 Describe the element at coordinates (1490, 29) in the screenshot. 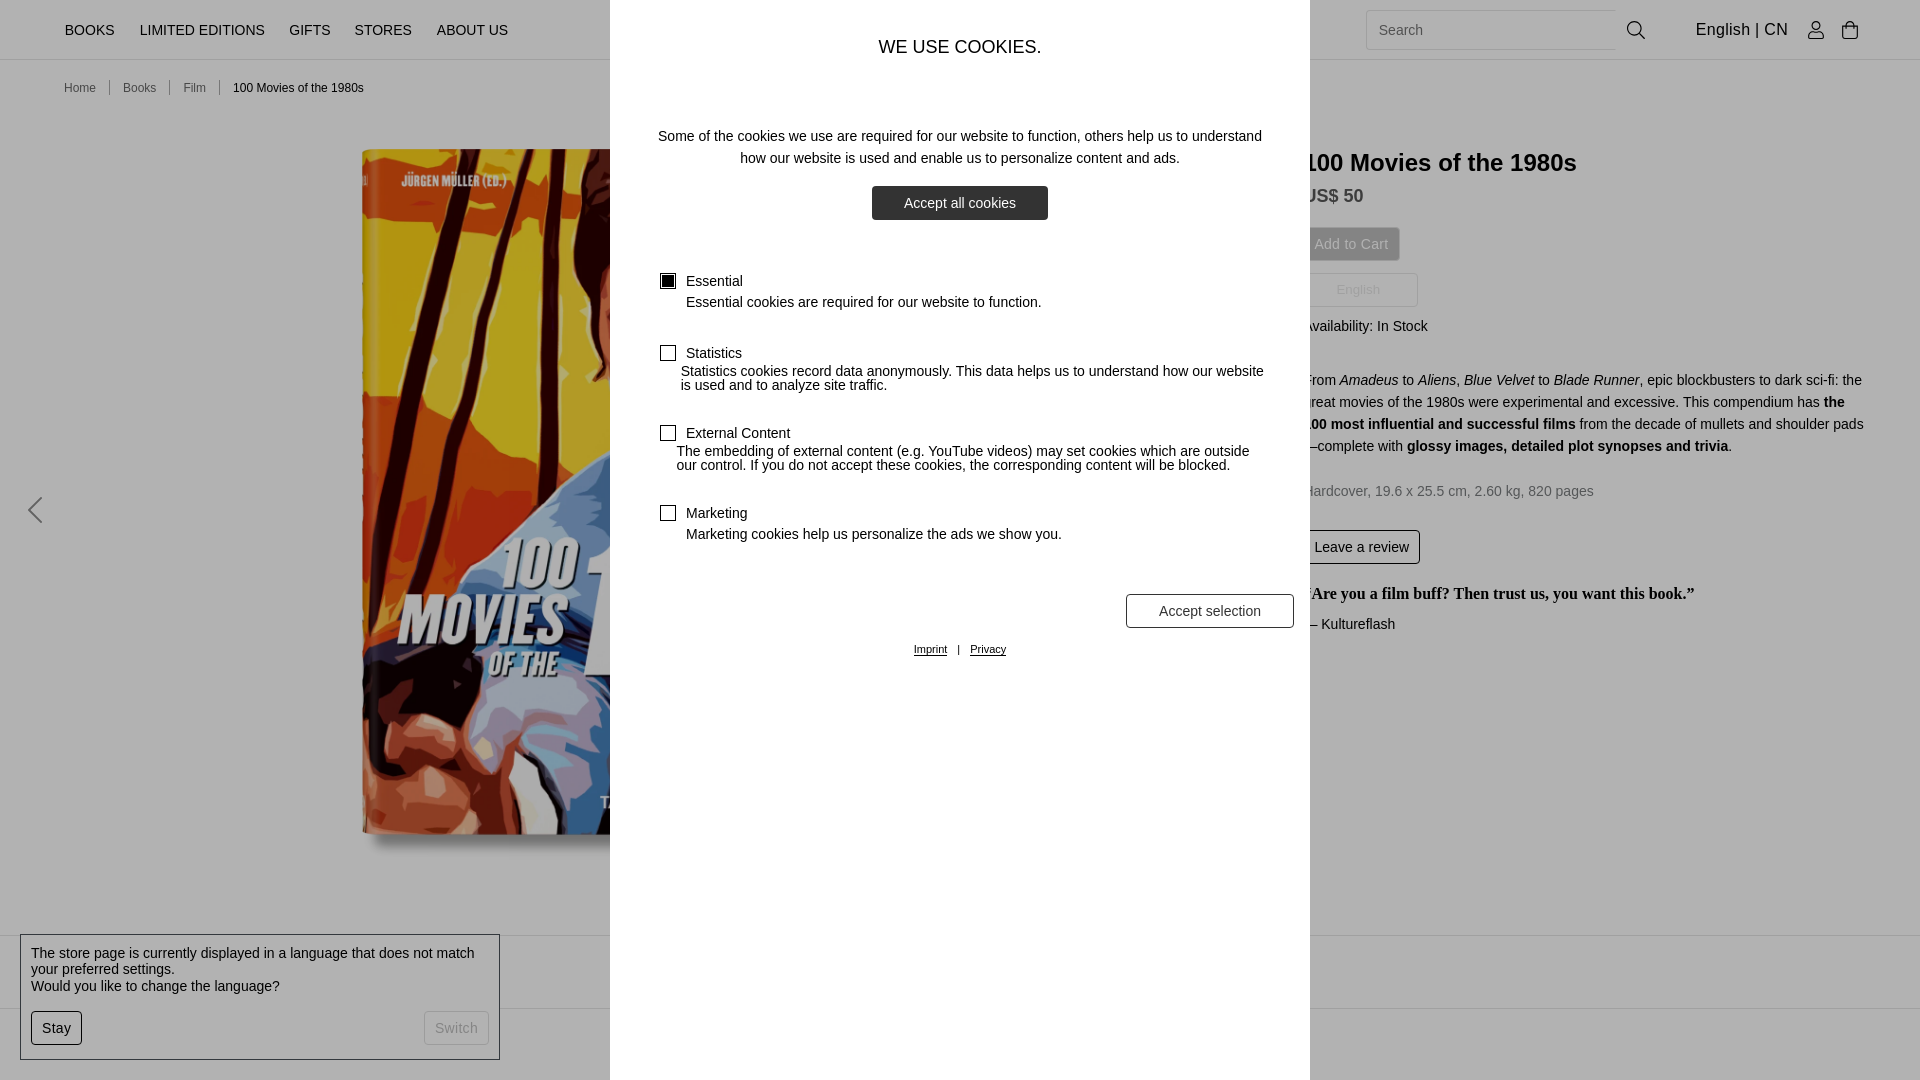

I see `Please fill out this field.` at that location.